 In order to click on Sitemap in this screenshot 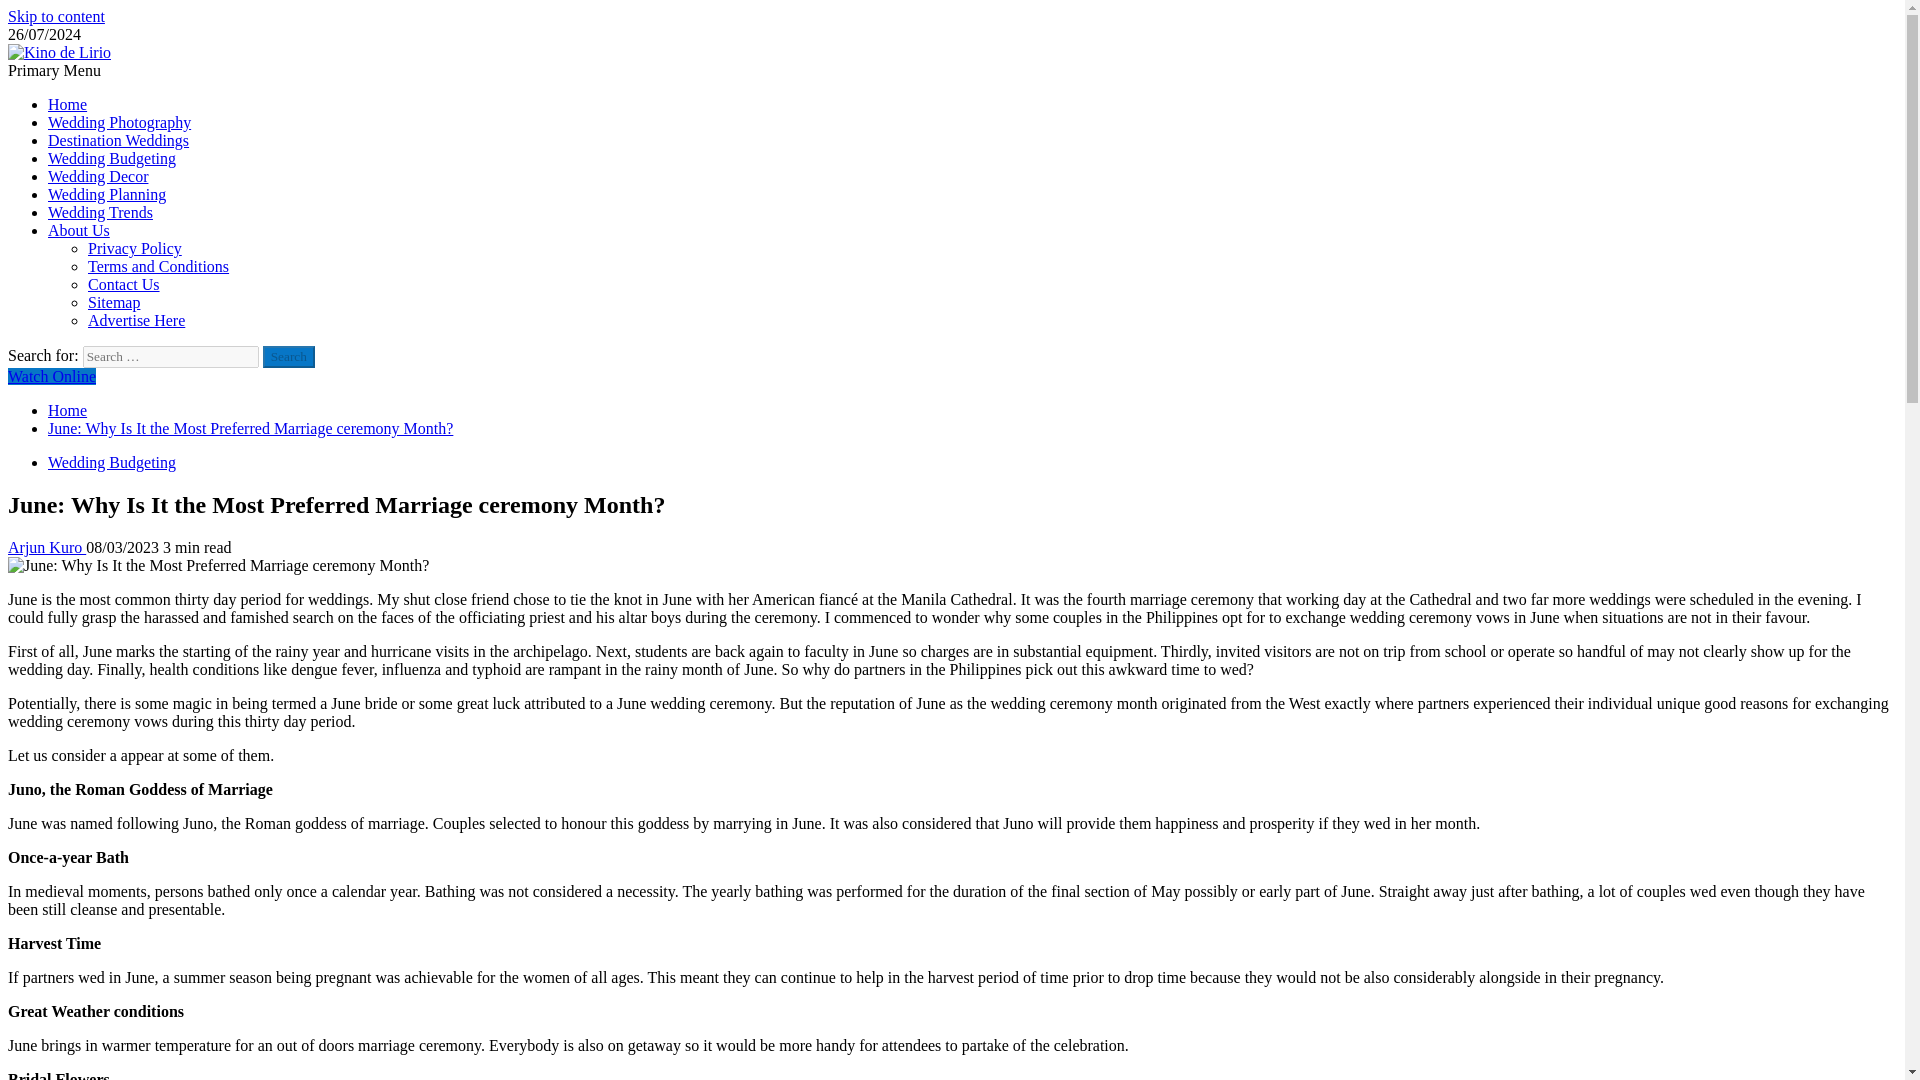, I will do `click(114, 302)`.